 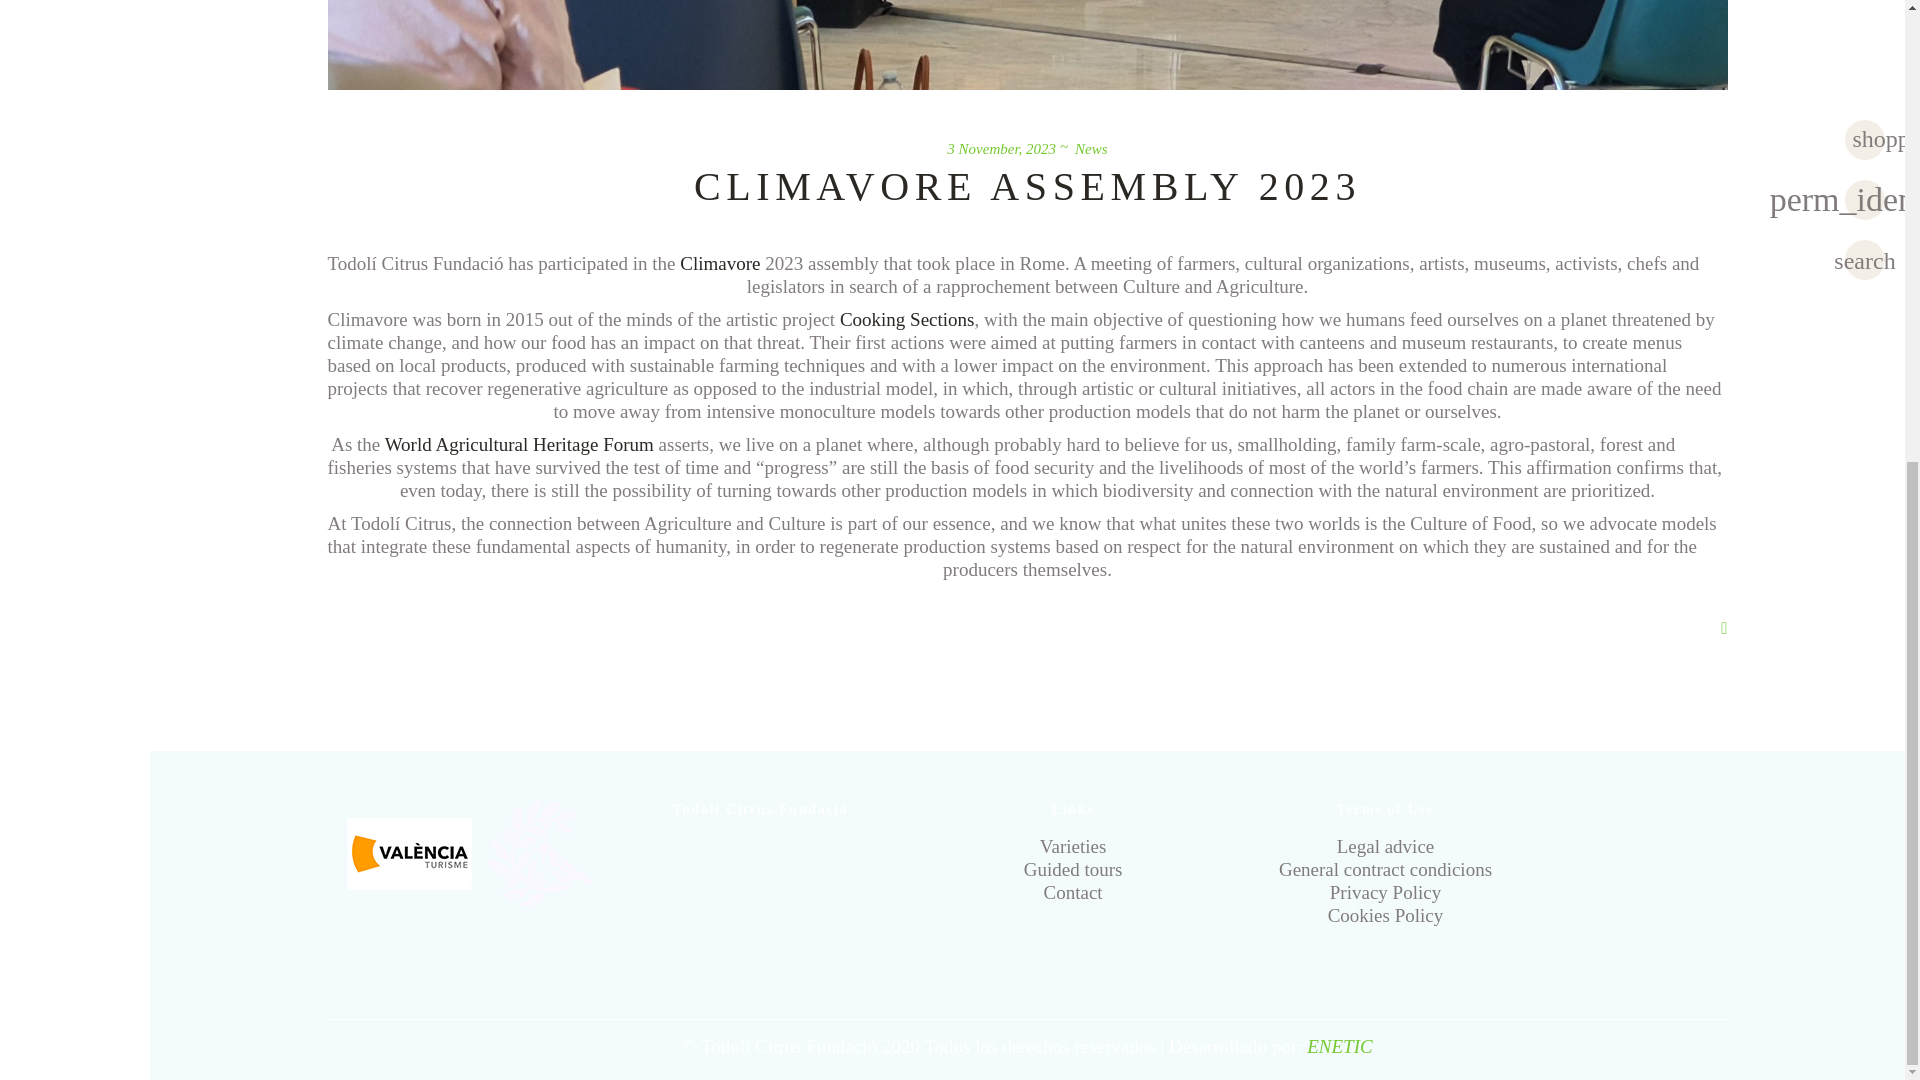 I want to click on Guided tours, so click(x=1073, y=869).